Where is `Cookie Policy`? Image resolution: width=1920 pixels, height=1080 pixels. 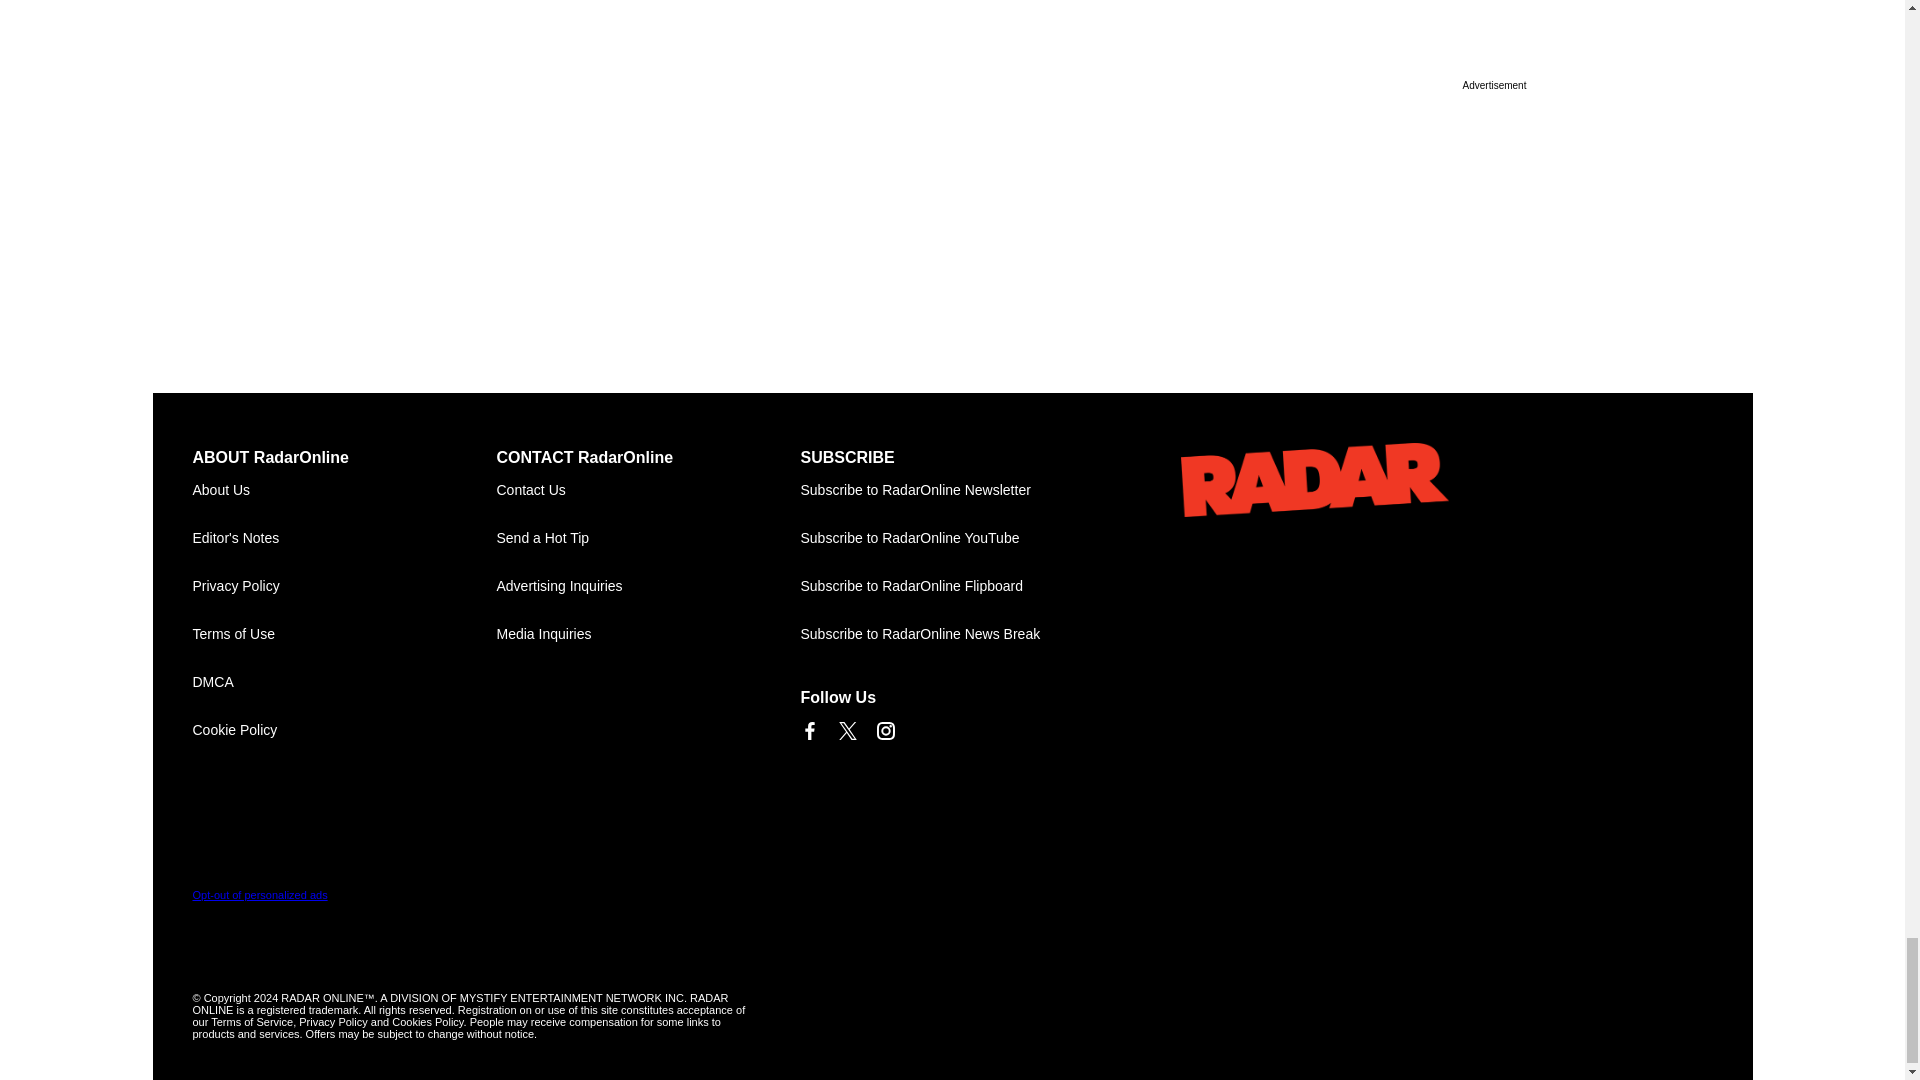 Cookie Policy is located at coordinates (344, 730).